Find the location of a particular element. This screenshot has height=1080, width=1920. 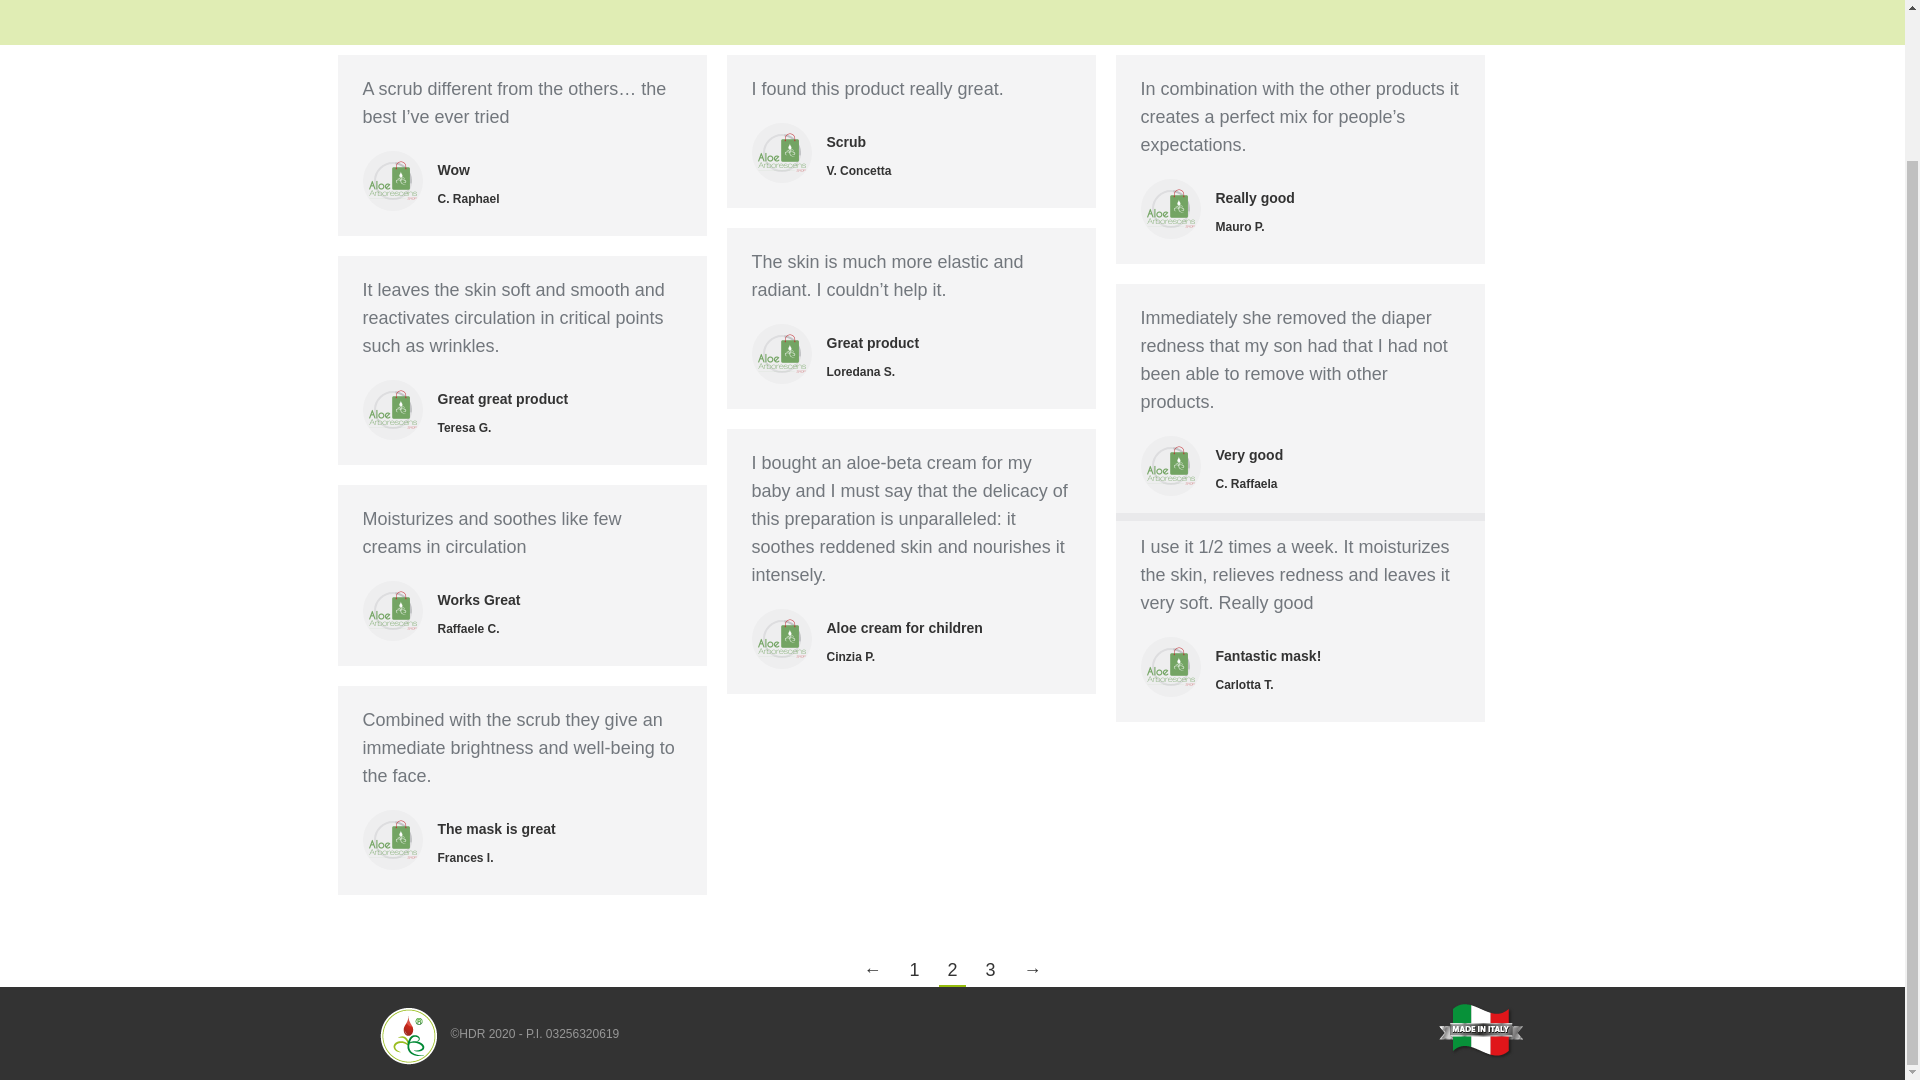

aloeshop-logo-quadro is located at coordinates (392, 840).